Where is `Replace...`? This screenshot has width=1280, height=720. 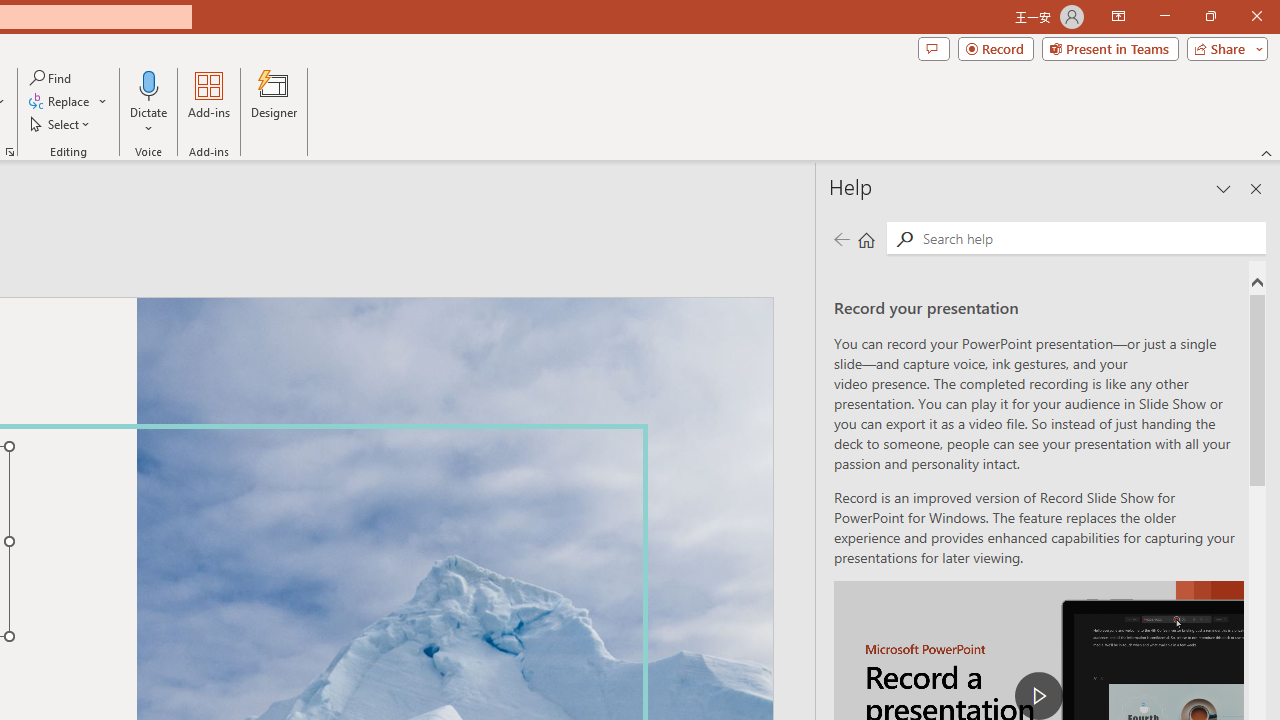 Replace... is located at coordinates (68, 102).